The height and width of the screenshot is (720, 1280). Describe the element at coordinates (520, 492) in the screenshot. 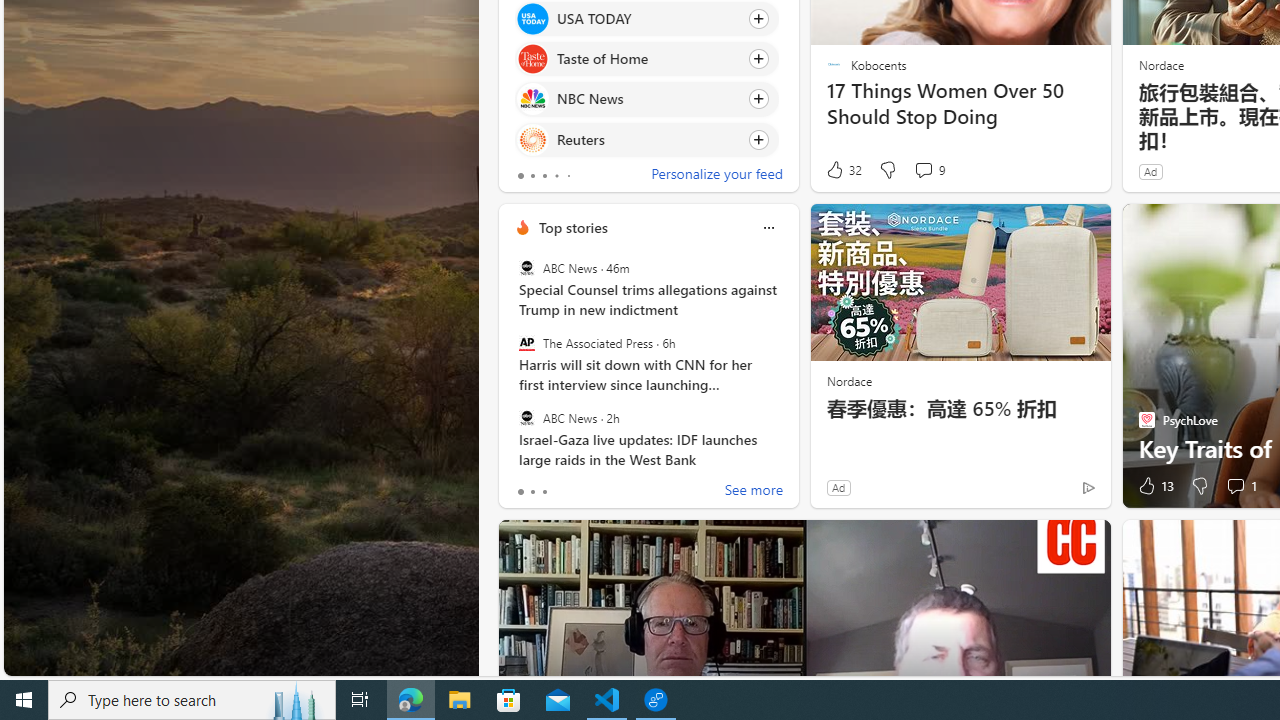

I see `tab-0` at that location.